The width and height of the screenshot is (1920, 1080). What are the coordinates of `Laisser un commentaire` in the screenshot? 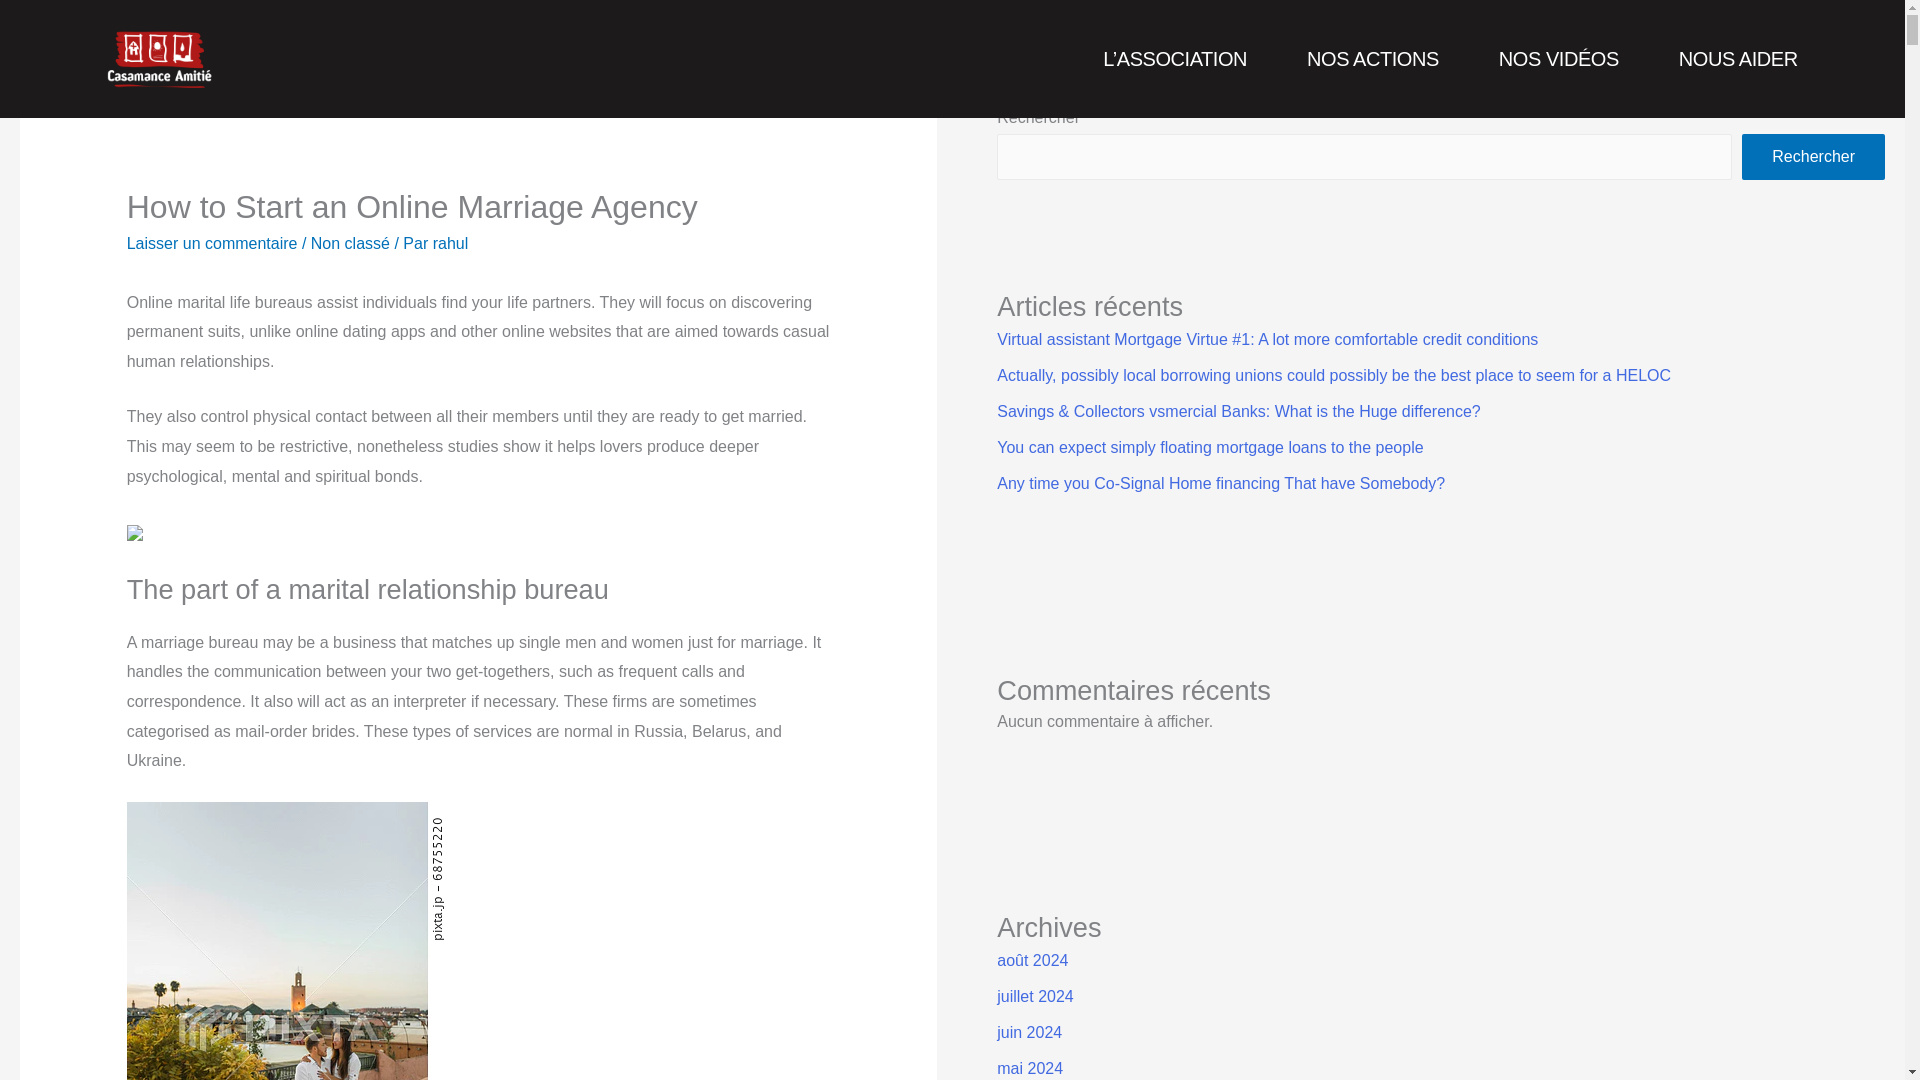 It's located at (212, 243).